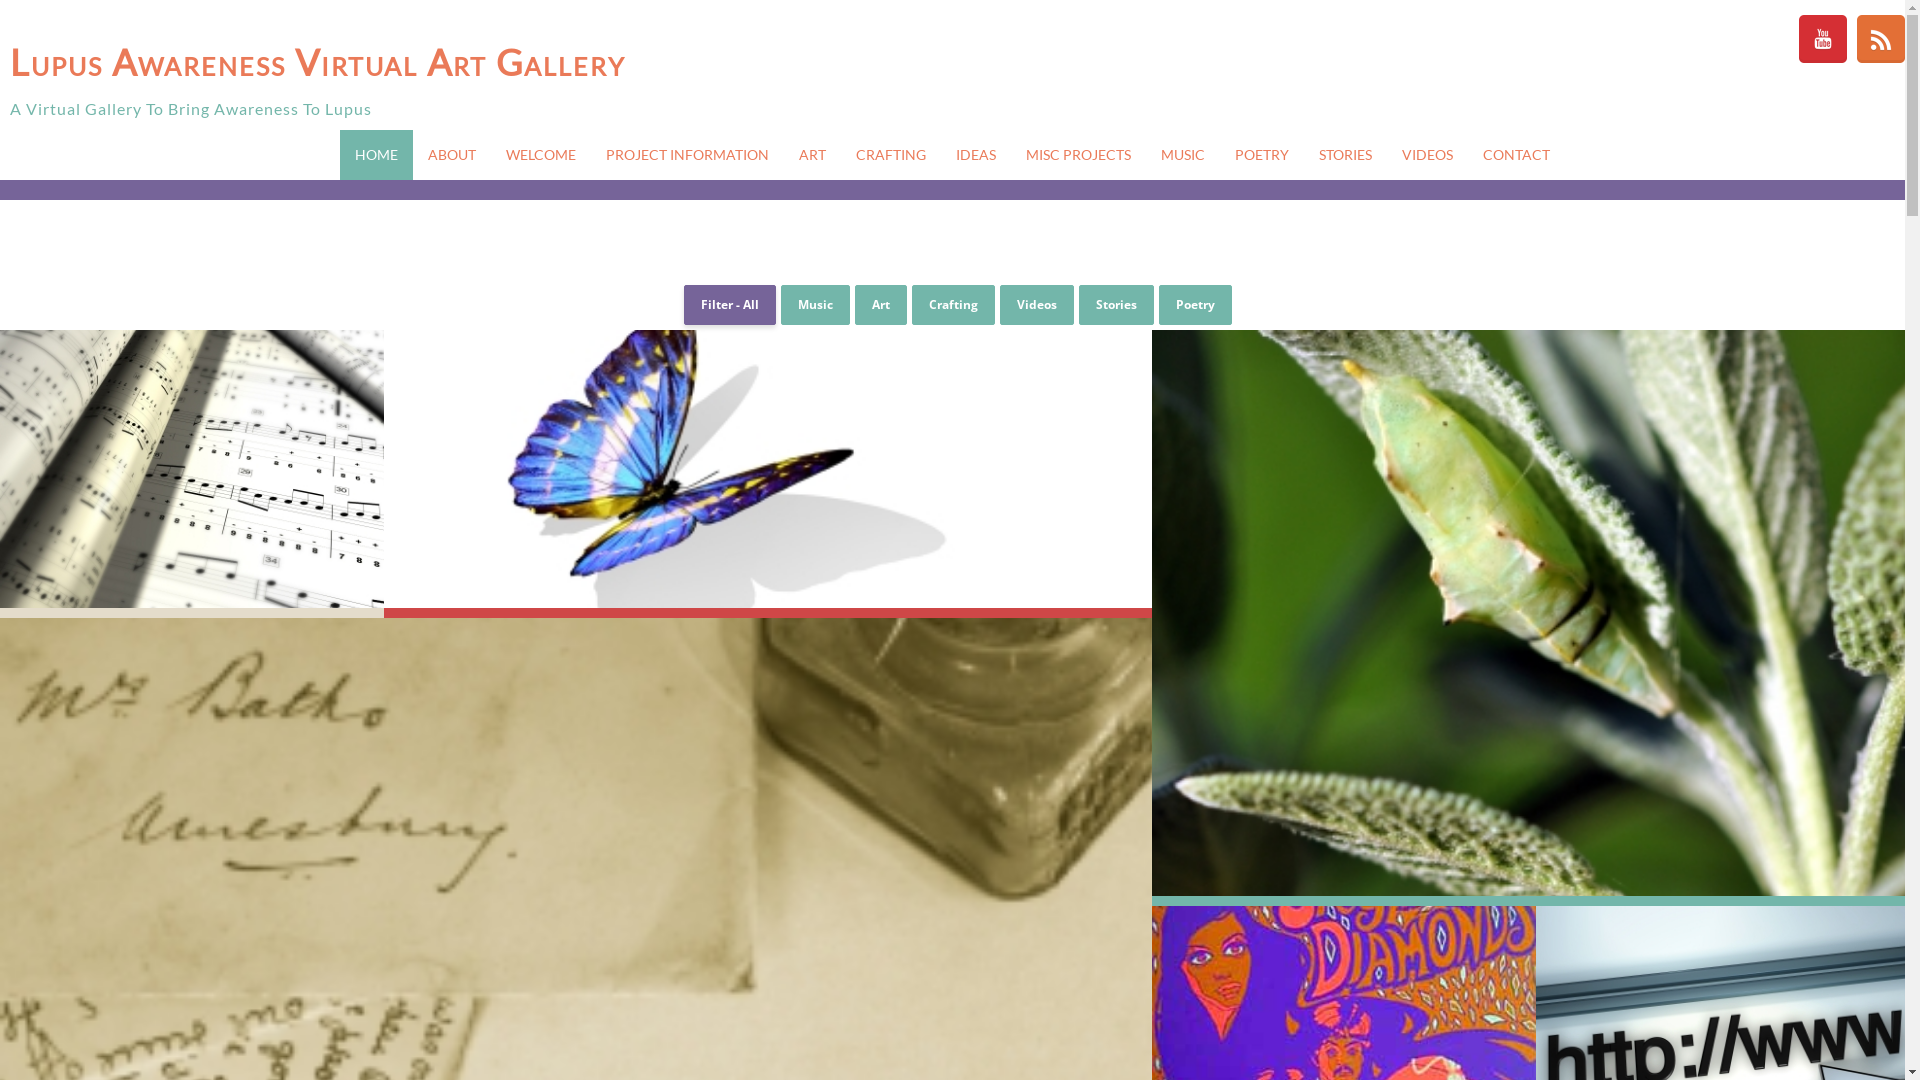 The width and height of the screenshot is (1920, 1080). What do you see at coordinates (1428, 155) in the screenshot?
I see `VIDEOS` at bounding box center [1428, 155].